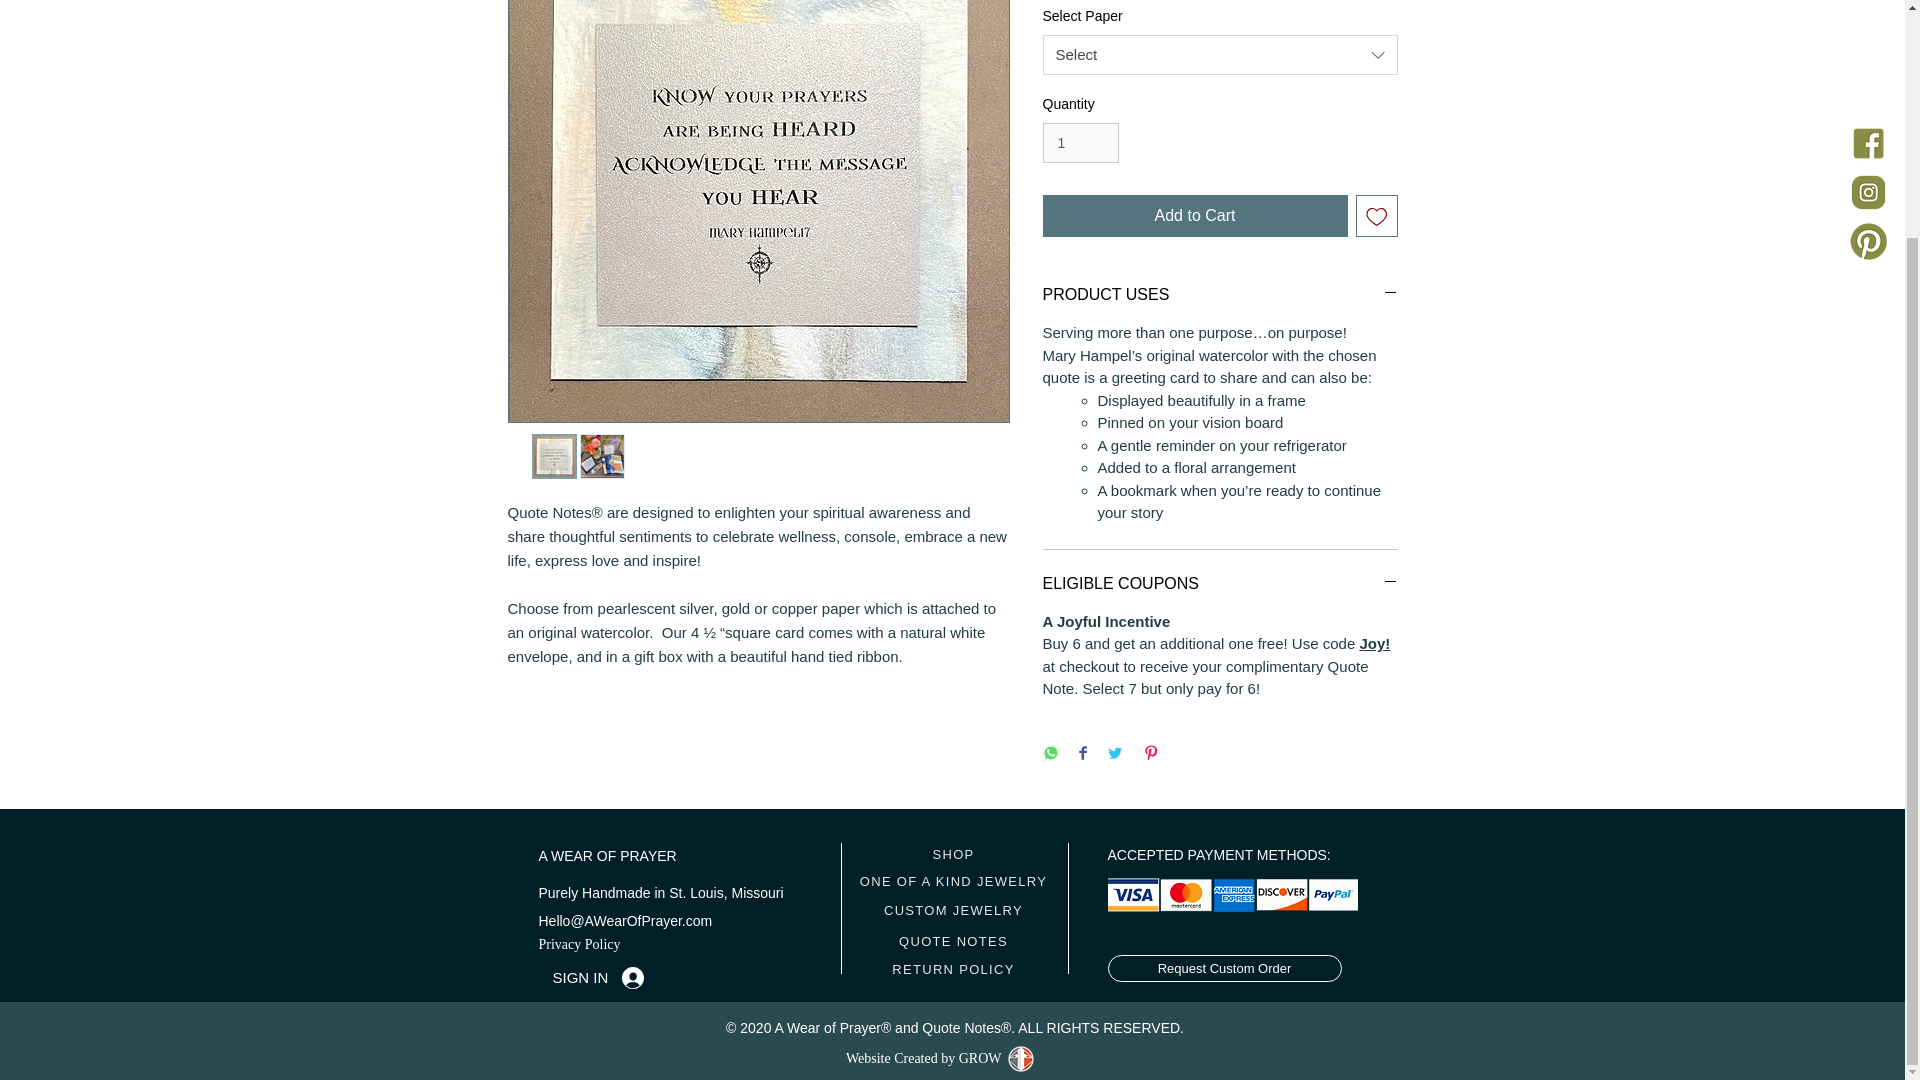 Image resolution: width=1920 pixels, height=1080 pixels. What do you see at coordinates (954, 968) in the screenshot?
I see `RETURN POLICY` at bounding box center [954, 968].